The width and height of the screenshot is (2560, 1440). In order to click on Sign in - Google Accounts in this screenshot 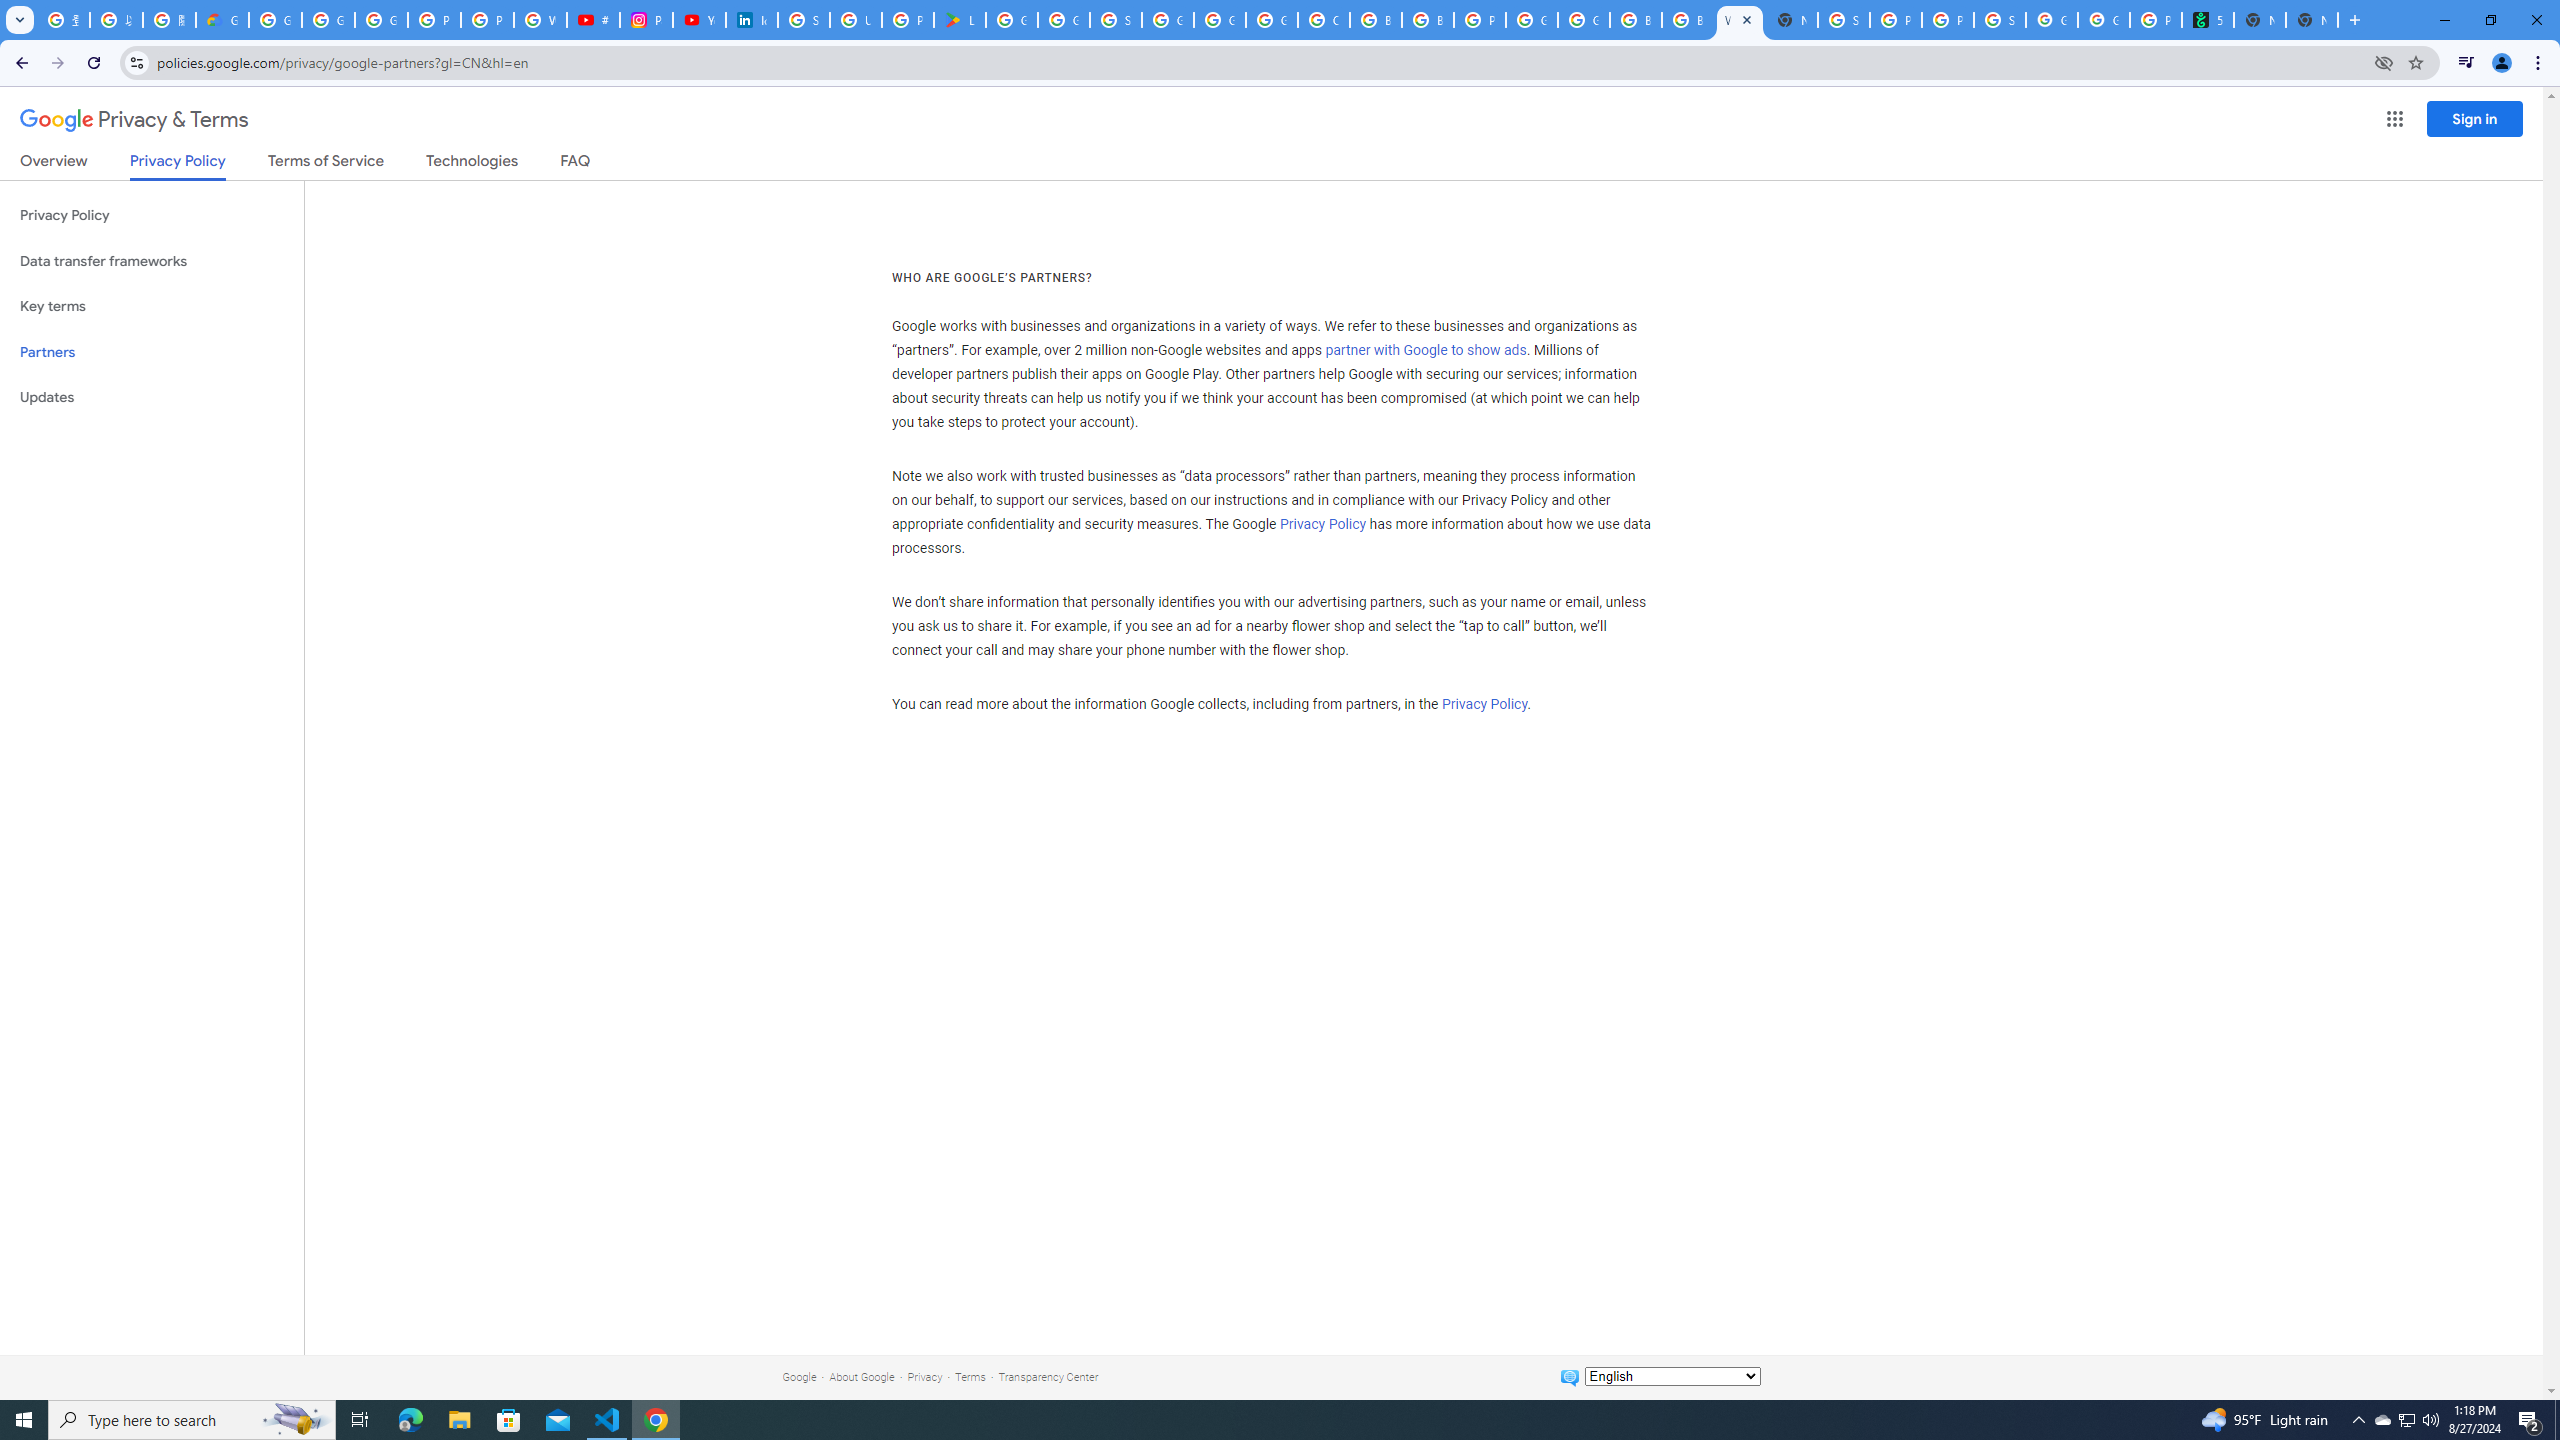, I will do `click(1844, 20)`.